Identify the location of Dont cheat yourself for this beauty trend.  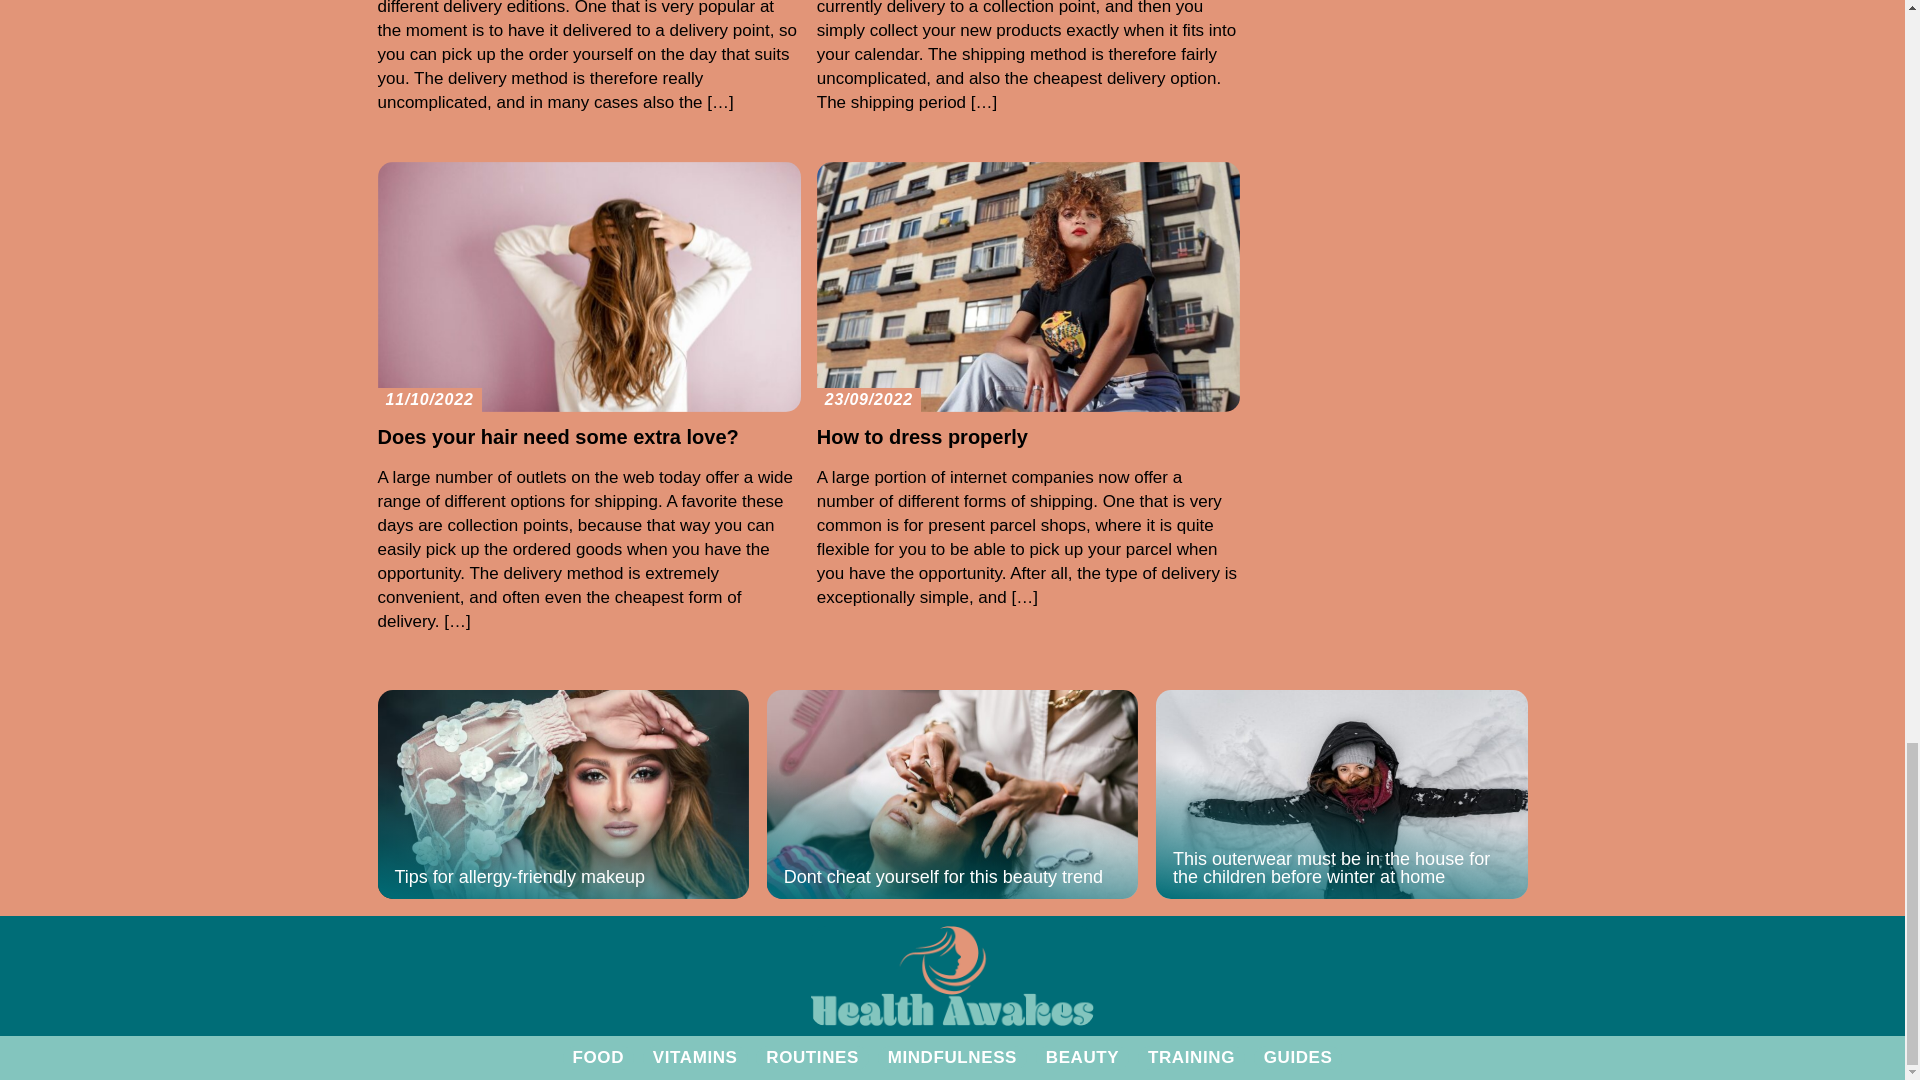
(952, 794).